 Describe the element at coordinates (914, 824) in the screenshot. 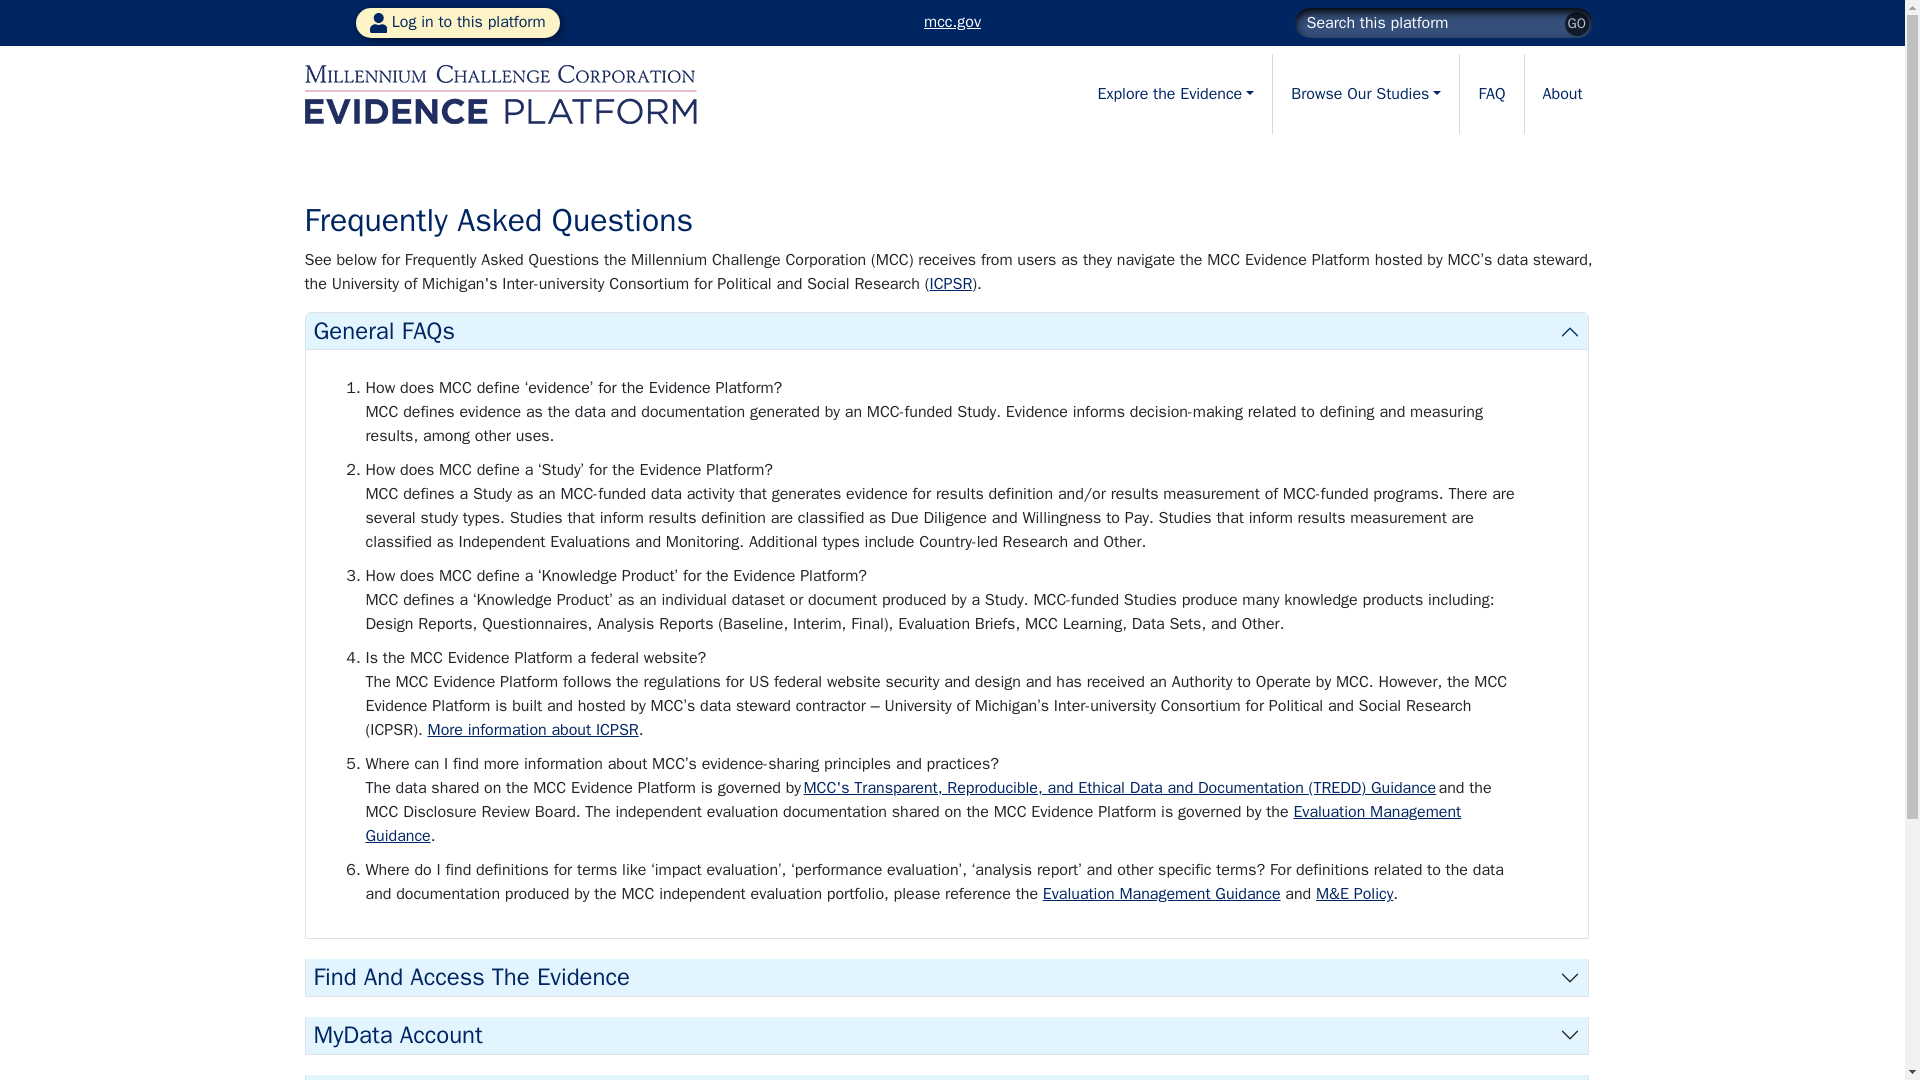

I see `Evaluation Management Guidance` at that location.